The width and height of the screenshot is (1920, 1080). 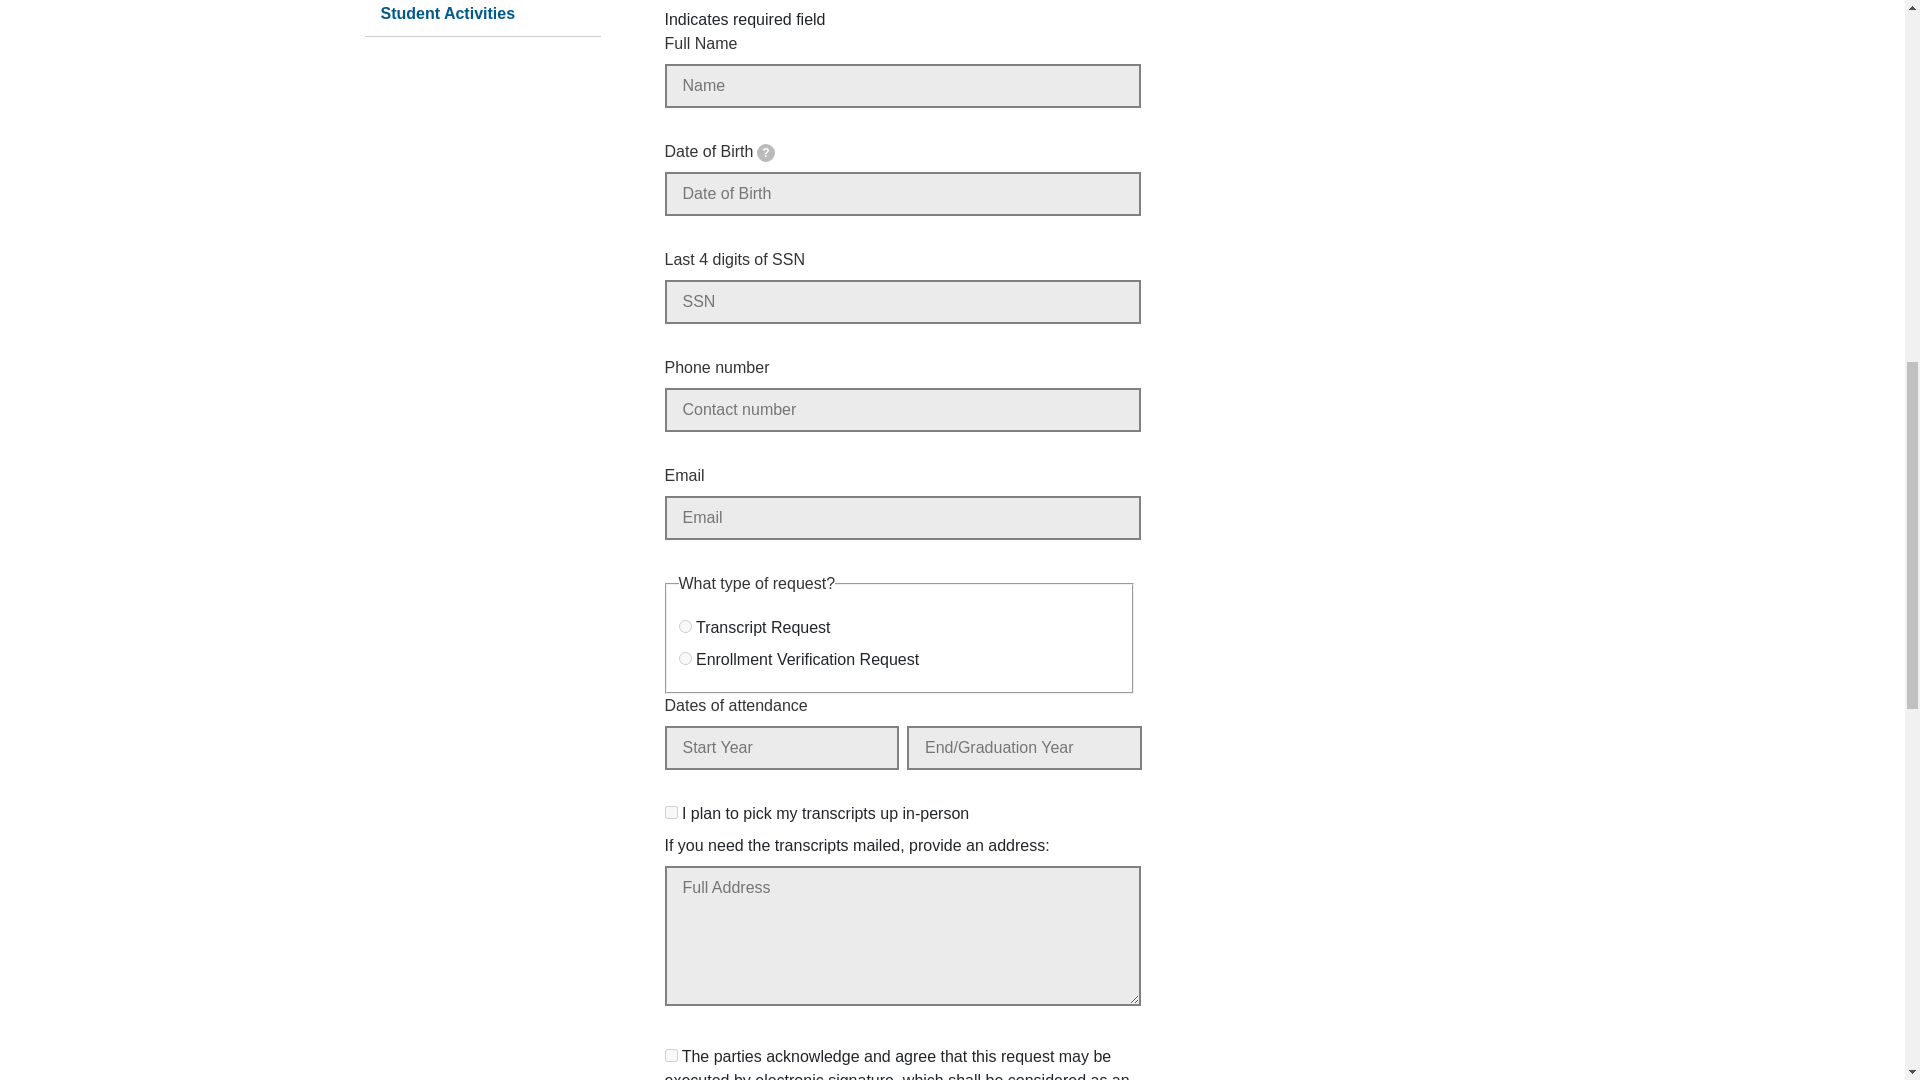 What do you see at coordinates (684, 626) in the screenshot?
I see `Transcript Request` at bounding box center [684, 626].